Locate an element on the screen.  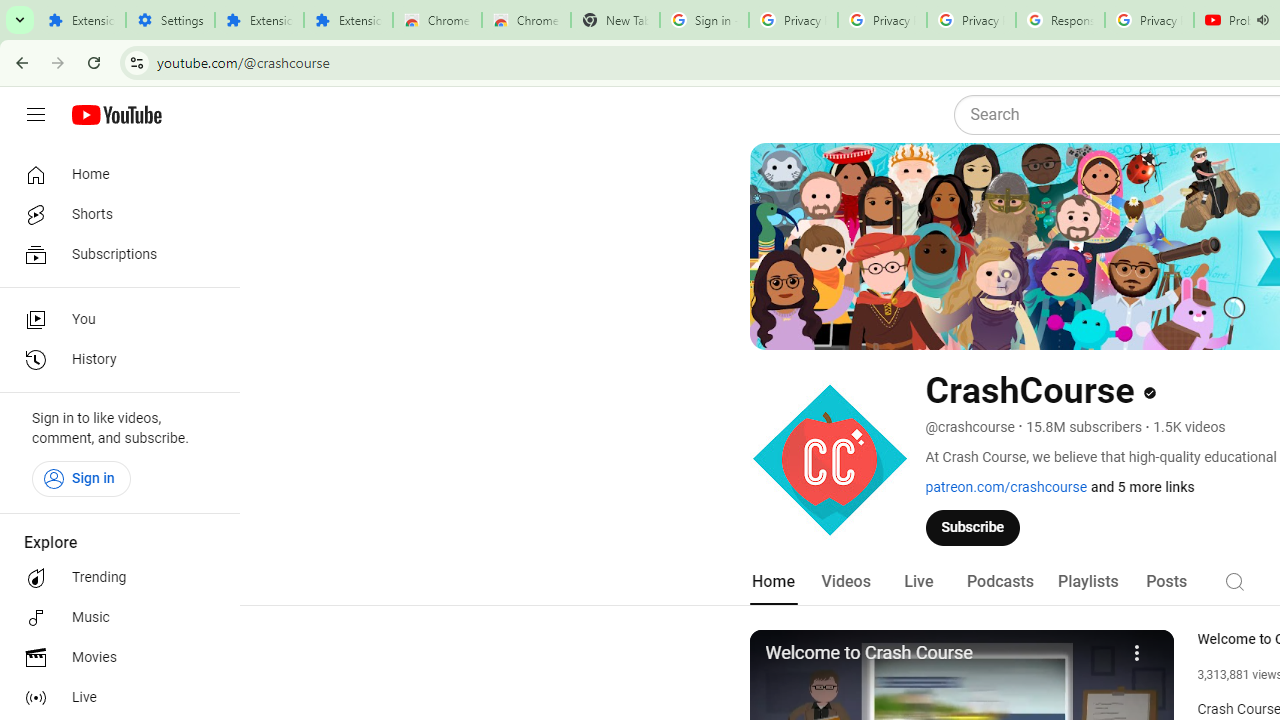
Extensions is located at coordinates (81, 20).